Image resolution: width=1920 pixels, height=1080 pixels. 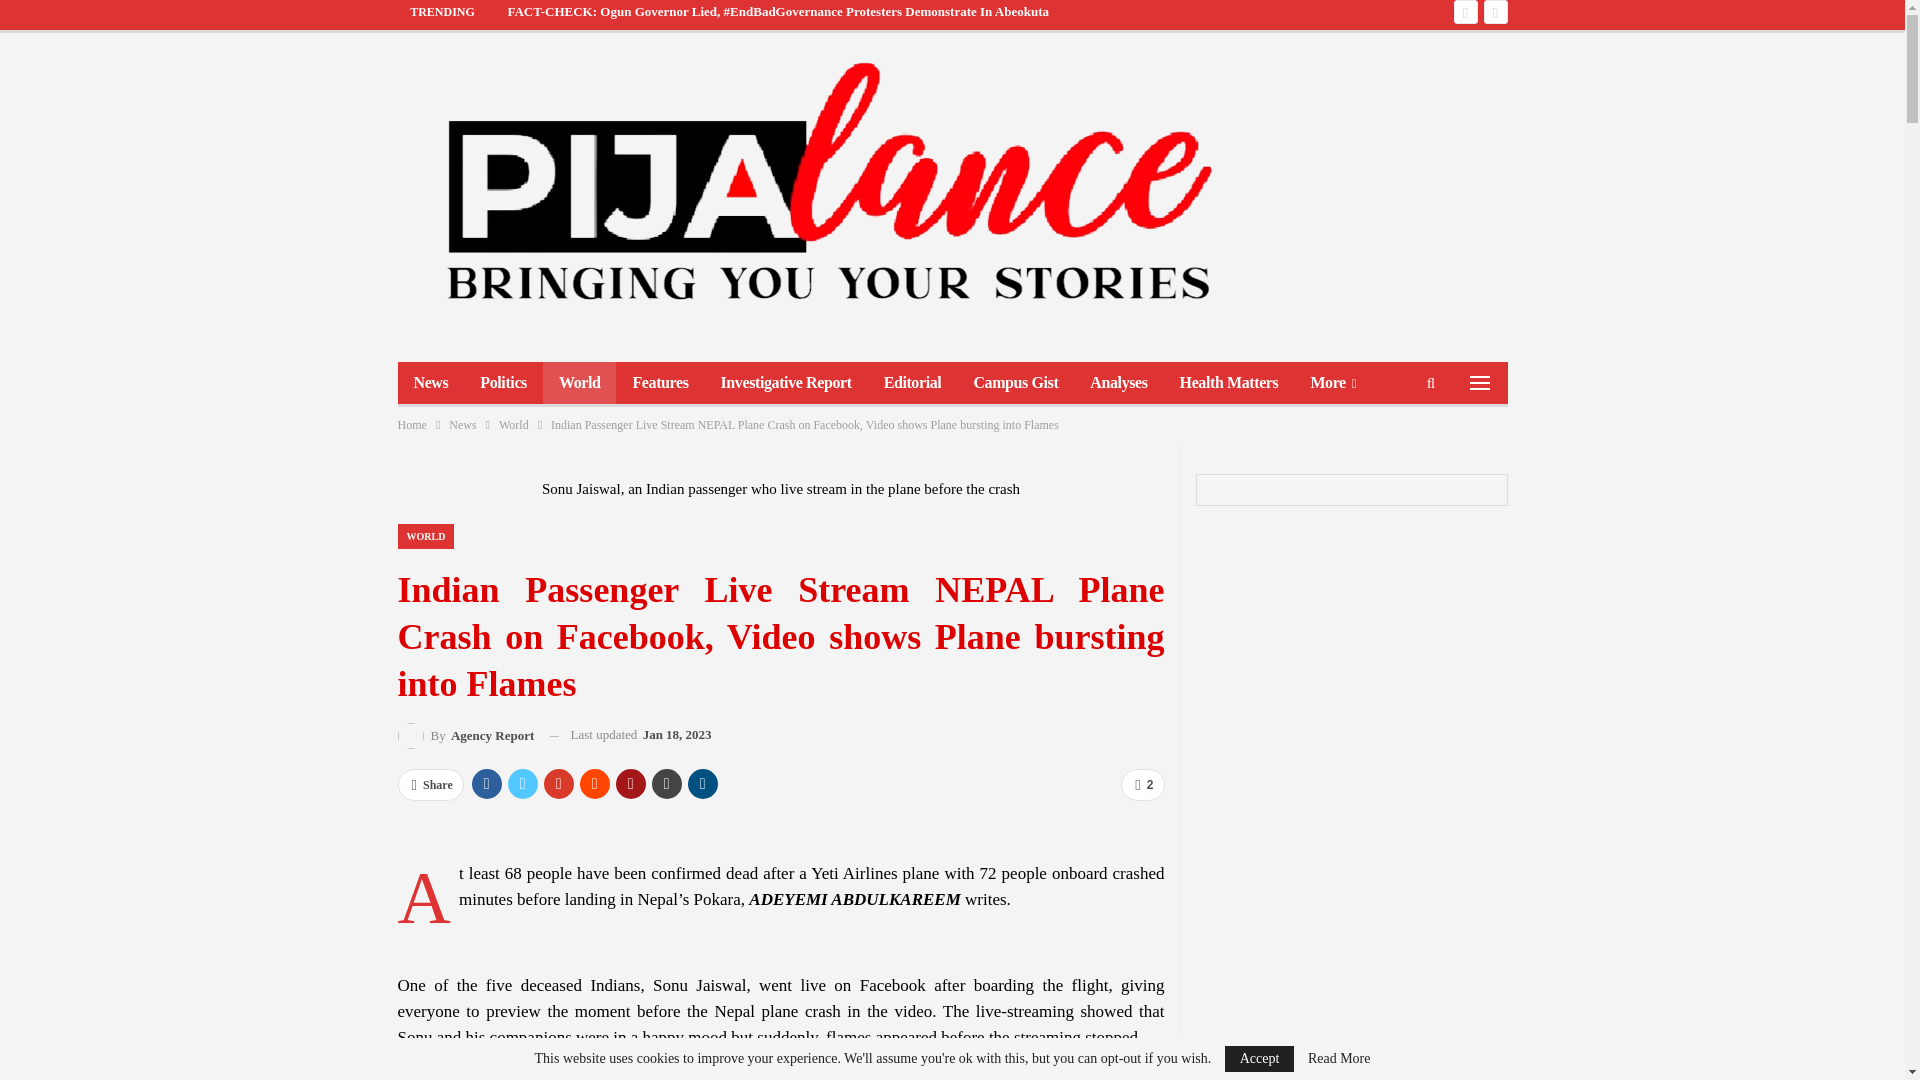 I want to click on World, so click(x=580, y=382).